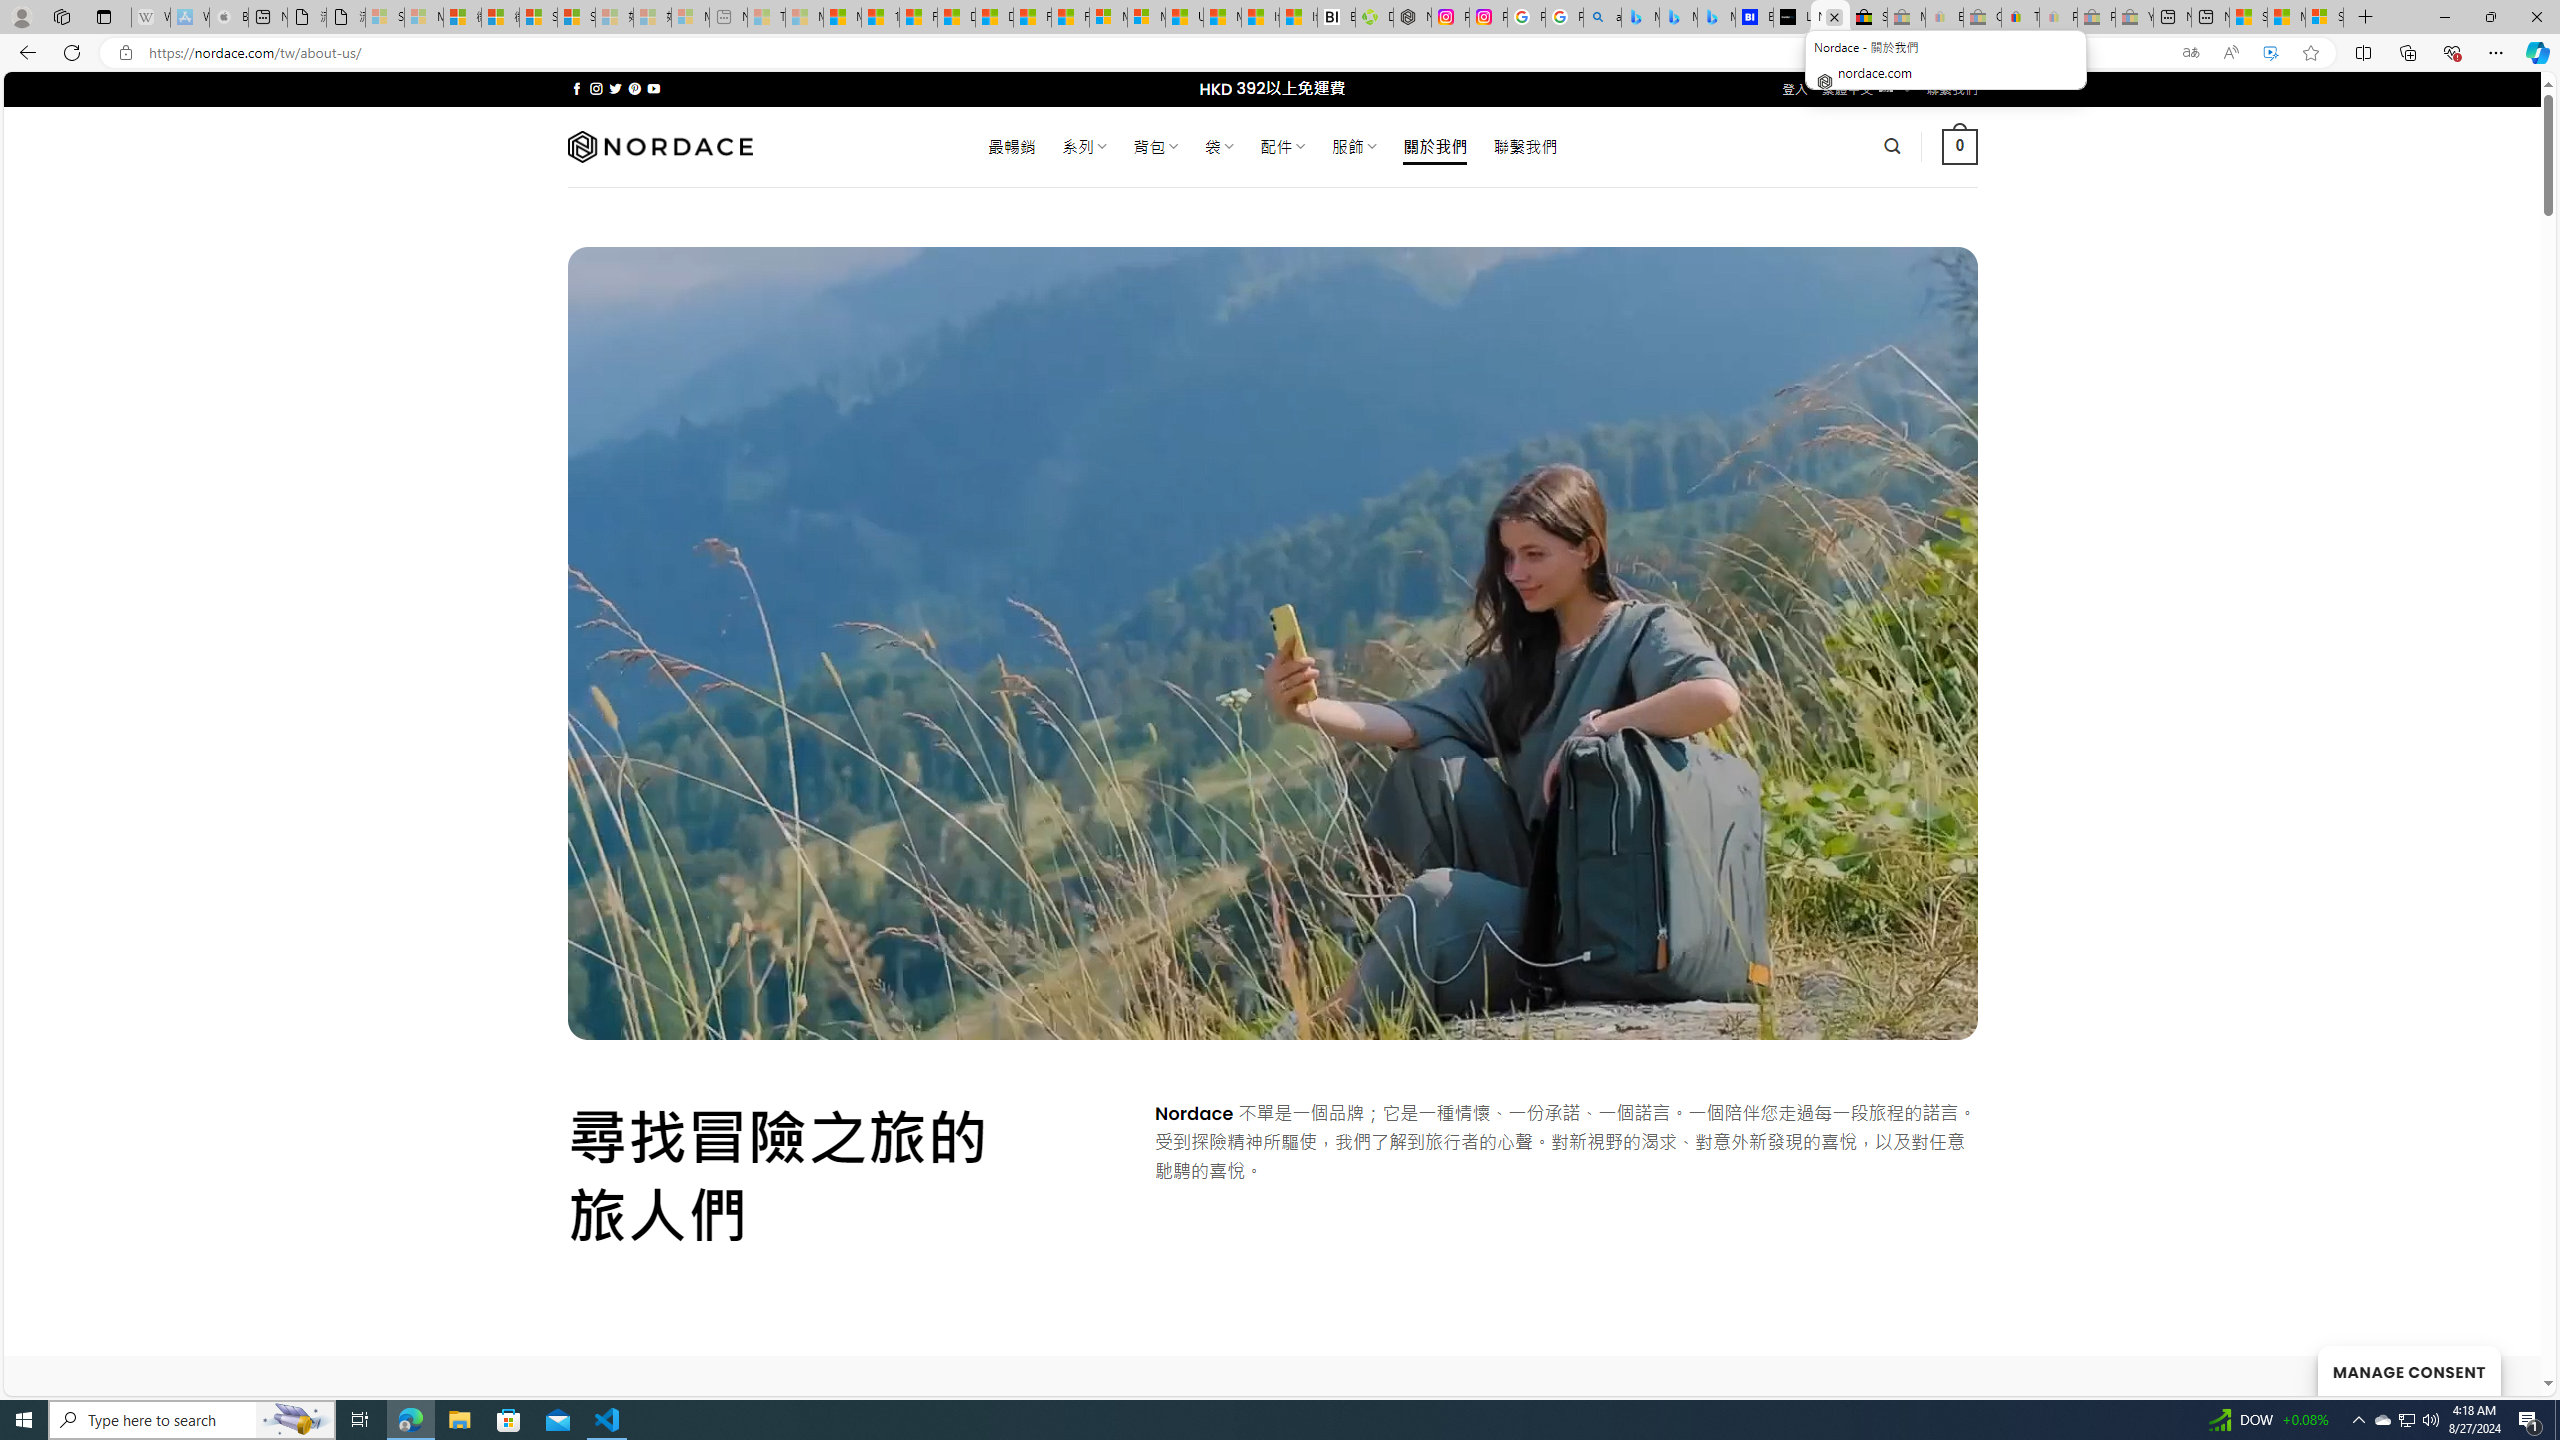  I want to click on US Heat Deaths Soared To Record High Last Year, so click(1184, 17).